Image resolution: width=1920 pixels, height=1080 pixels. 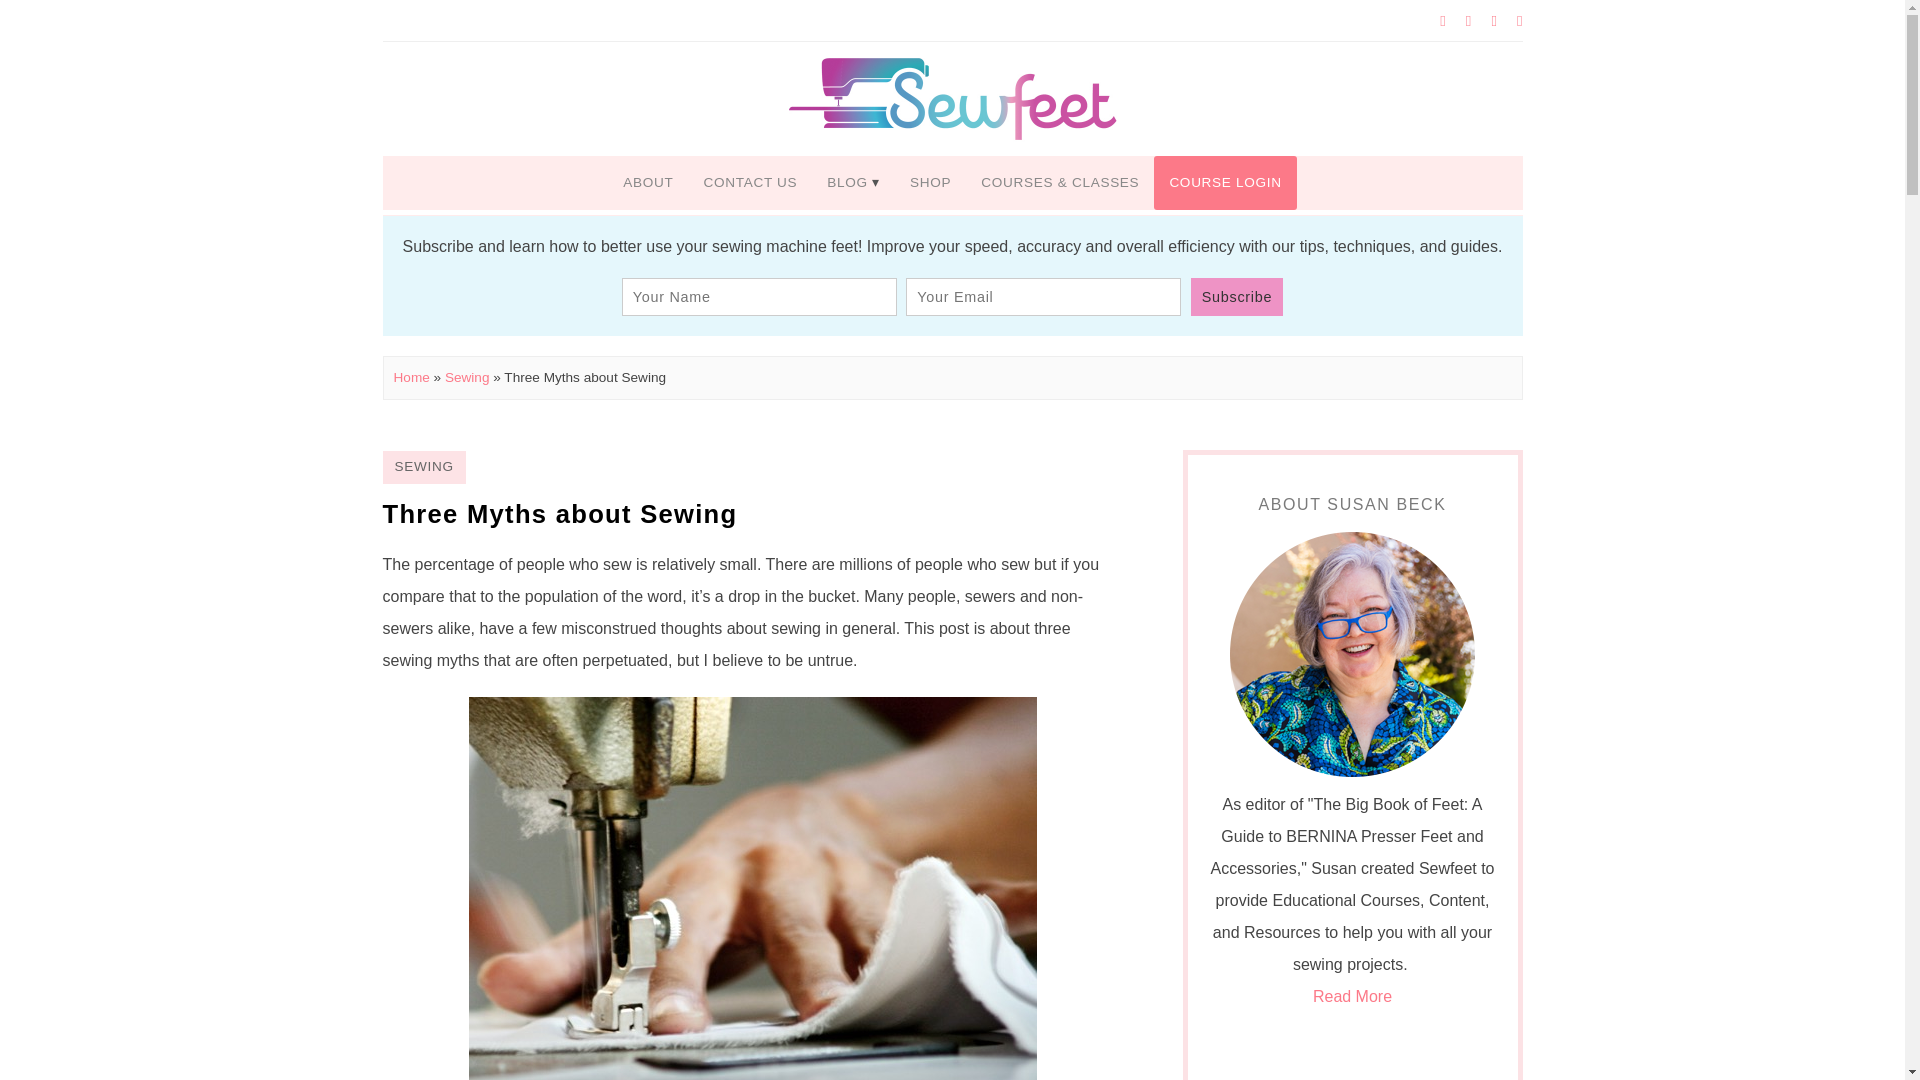 I want to click on presser foot, so click(x=752, y=888).